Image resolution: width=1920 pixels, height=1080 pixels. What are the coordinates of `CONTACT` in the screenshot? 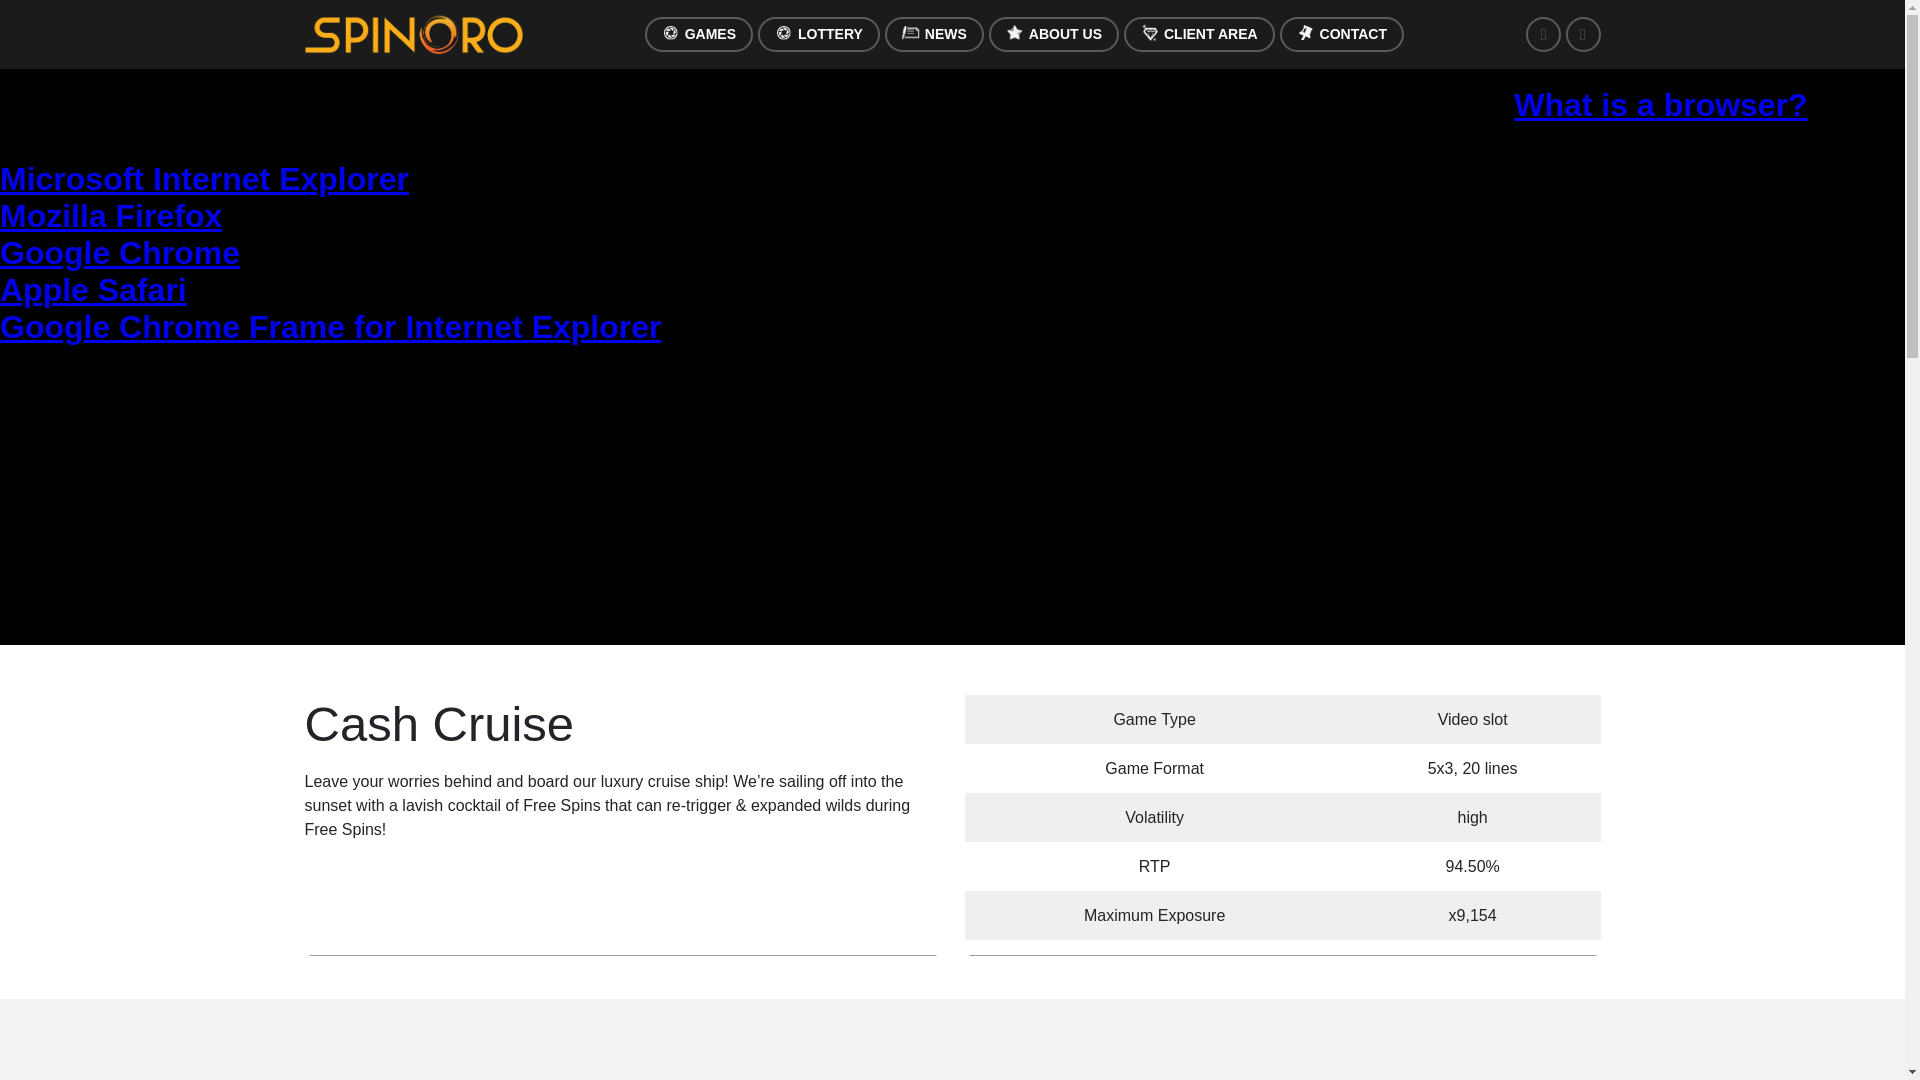 It's located at (1342, 34).